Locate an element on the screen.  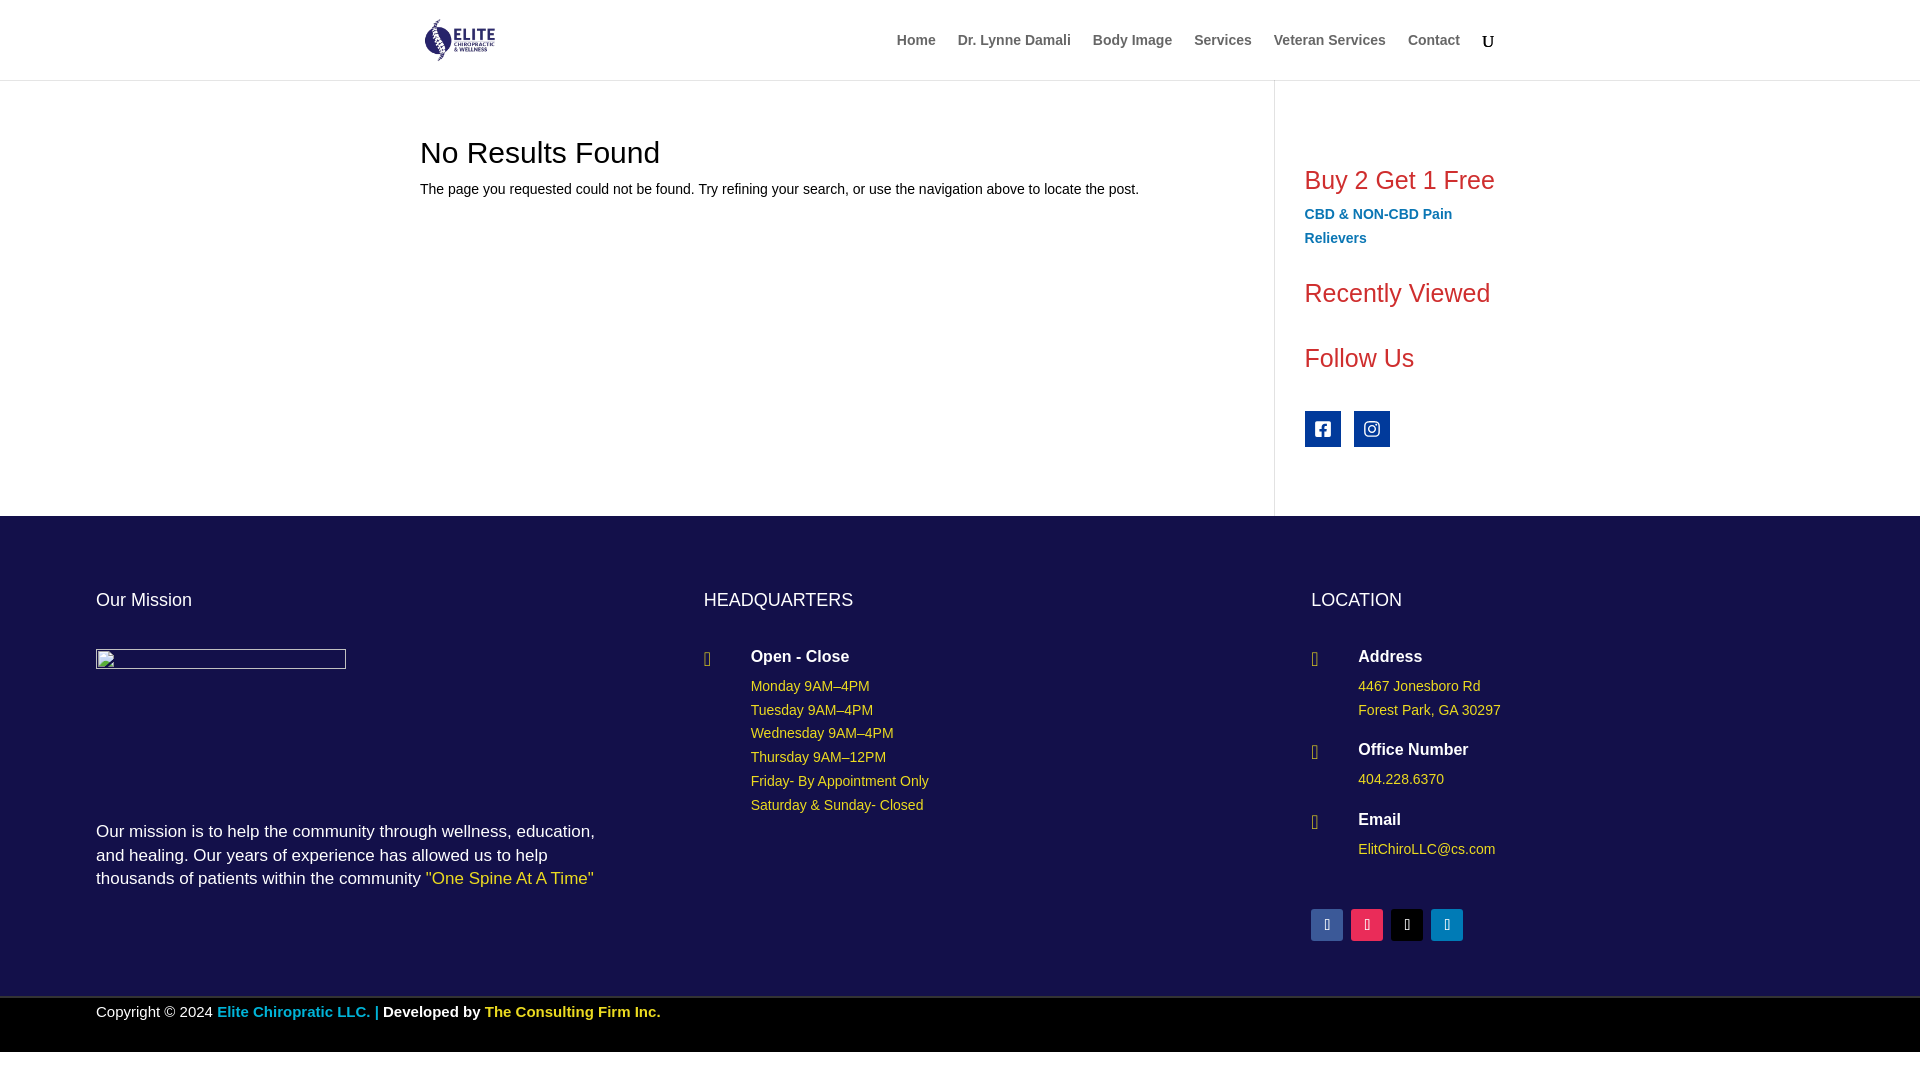
Follow on Instagram is located at coordinates (1366, 924).